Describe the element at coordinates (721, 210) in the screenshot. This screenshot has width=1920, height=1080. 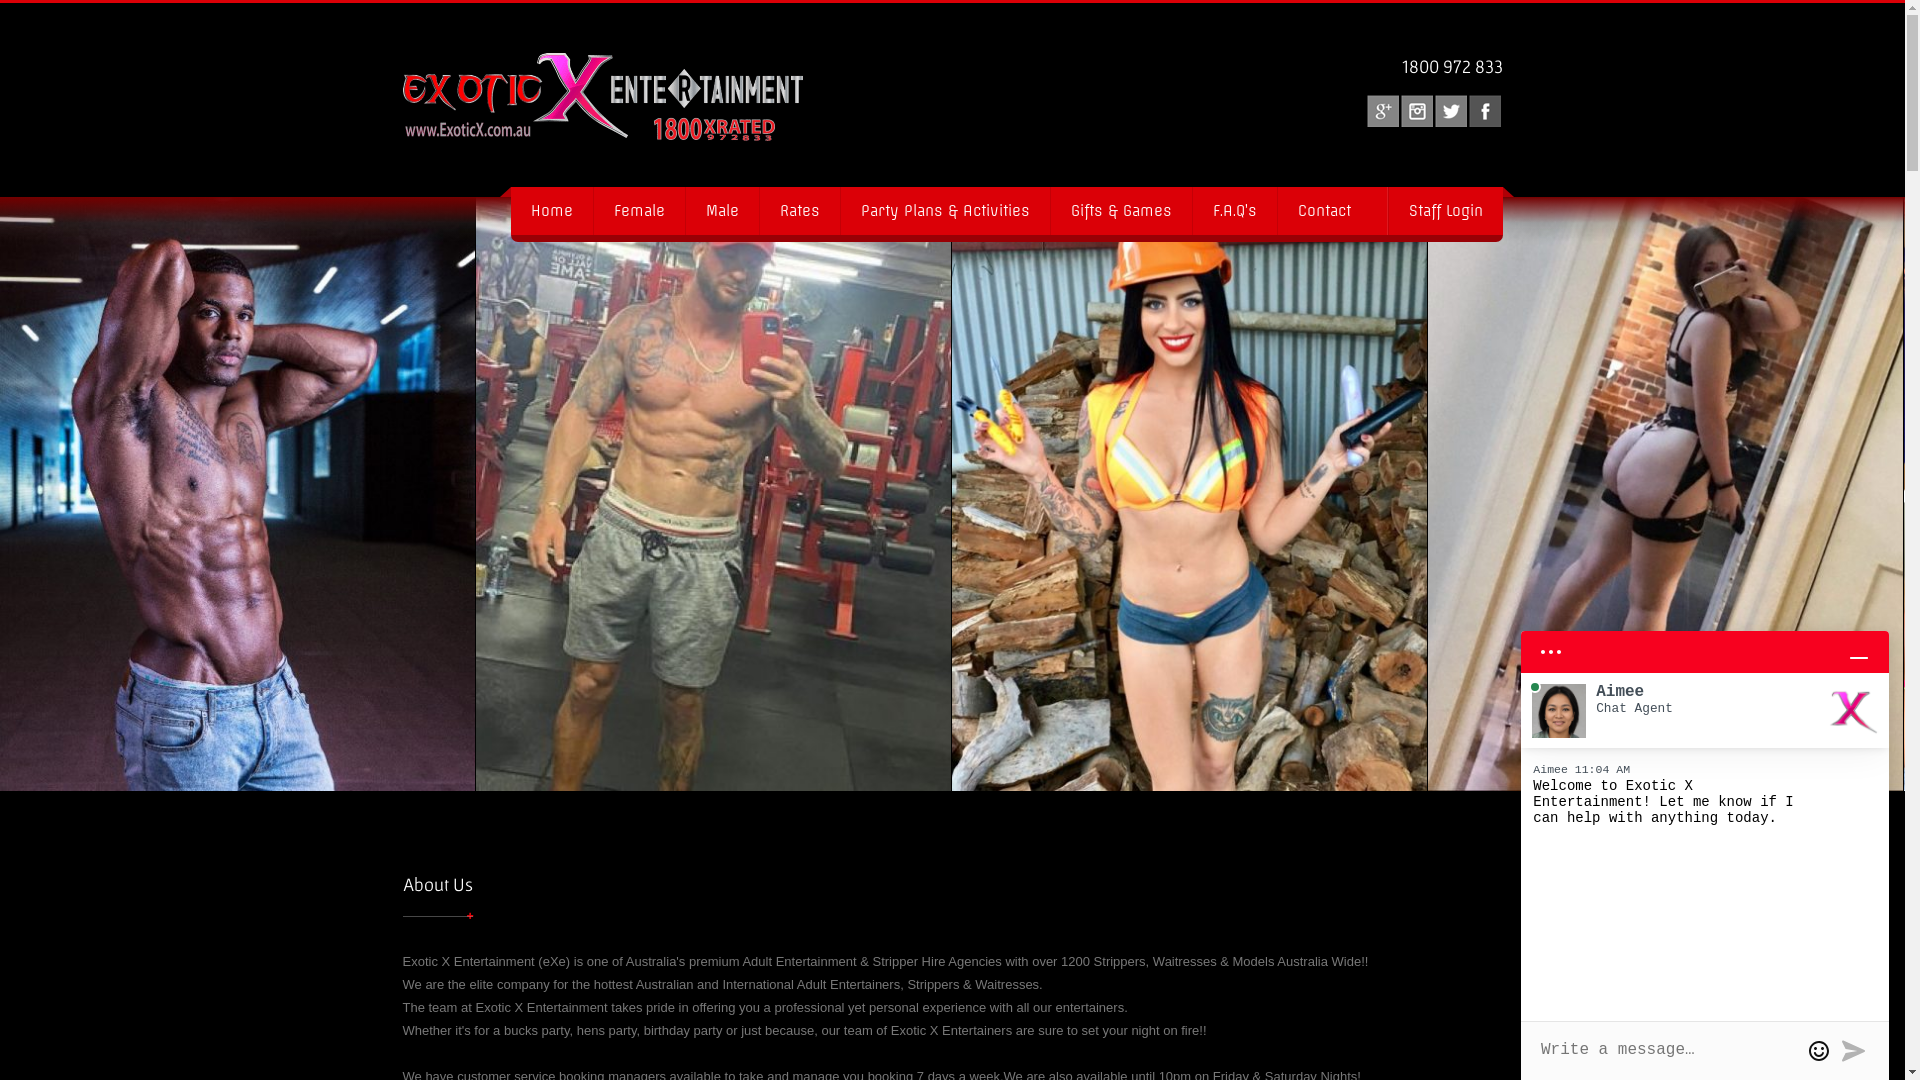
I see `Male` at that location.